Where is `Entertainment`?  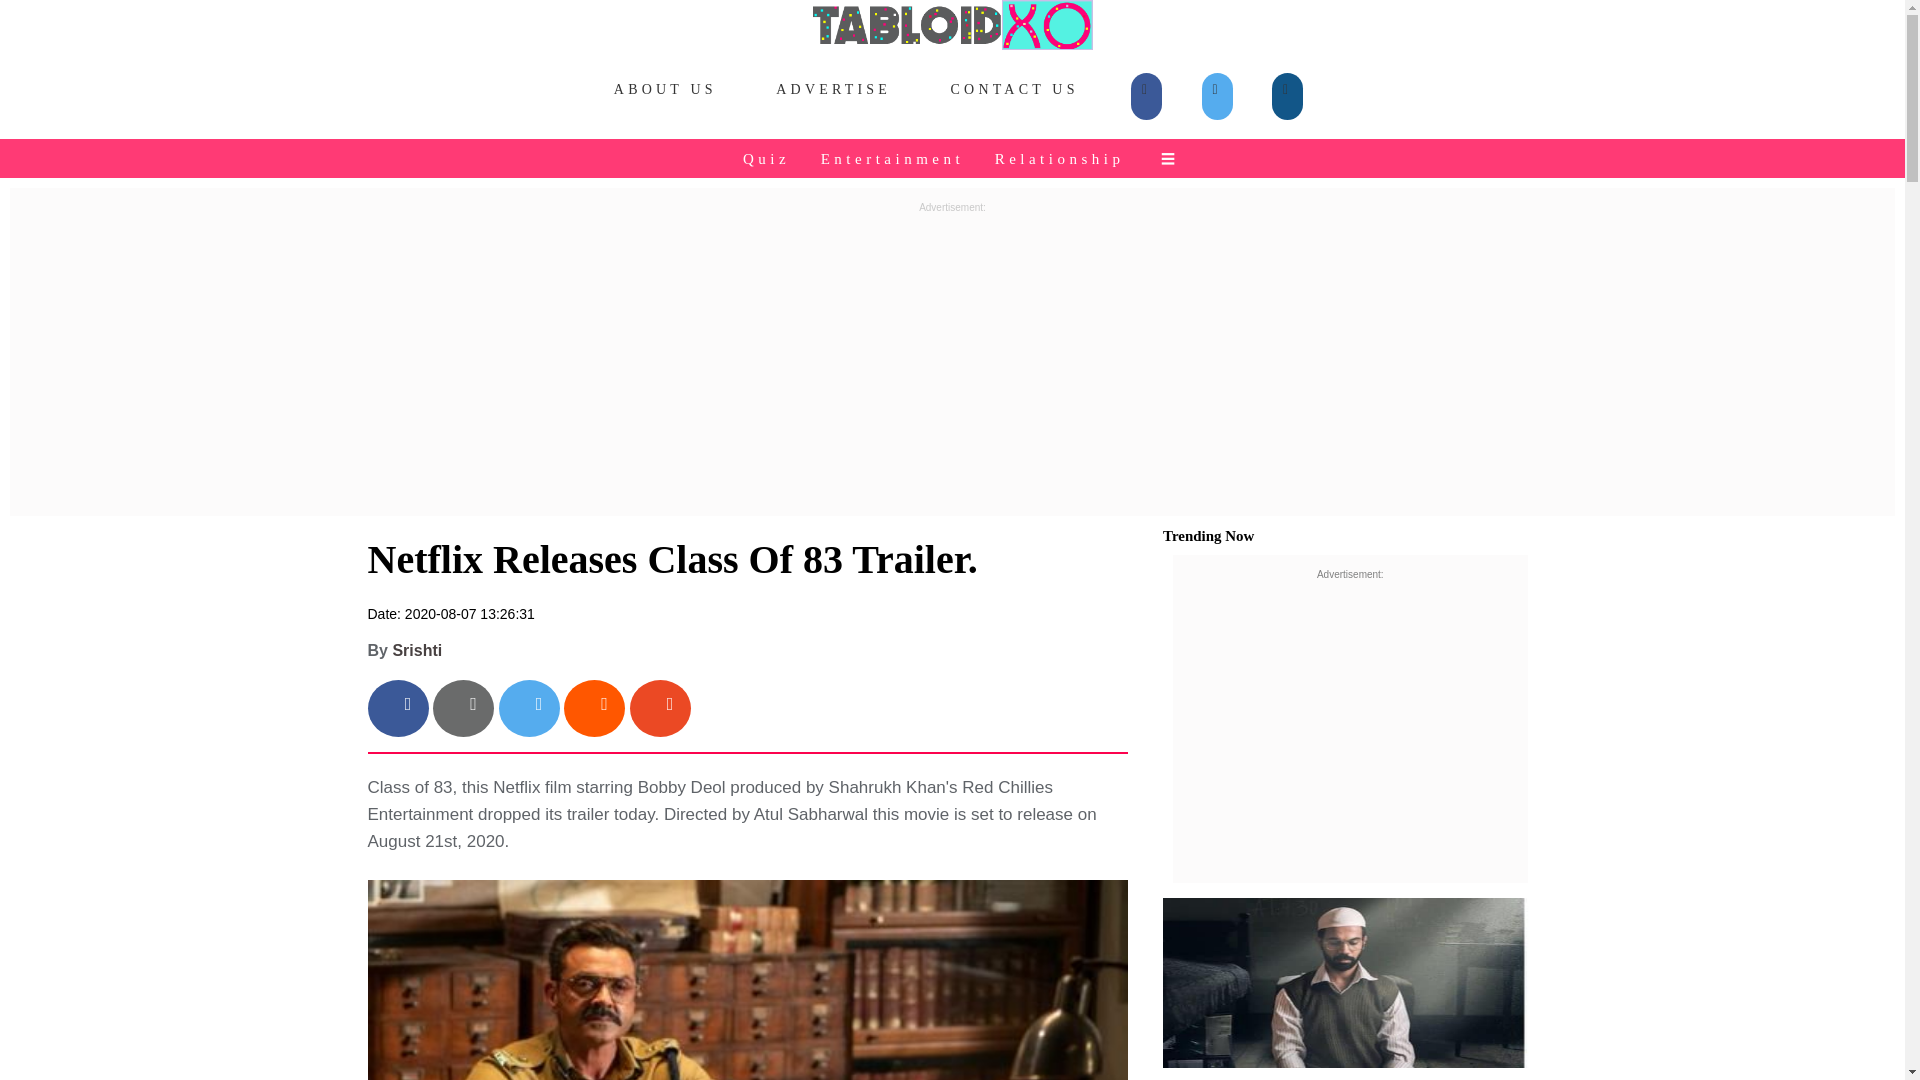
Entertainment is located at coordinates (894, 158).